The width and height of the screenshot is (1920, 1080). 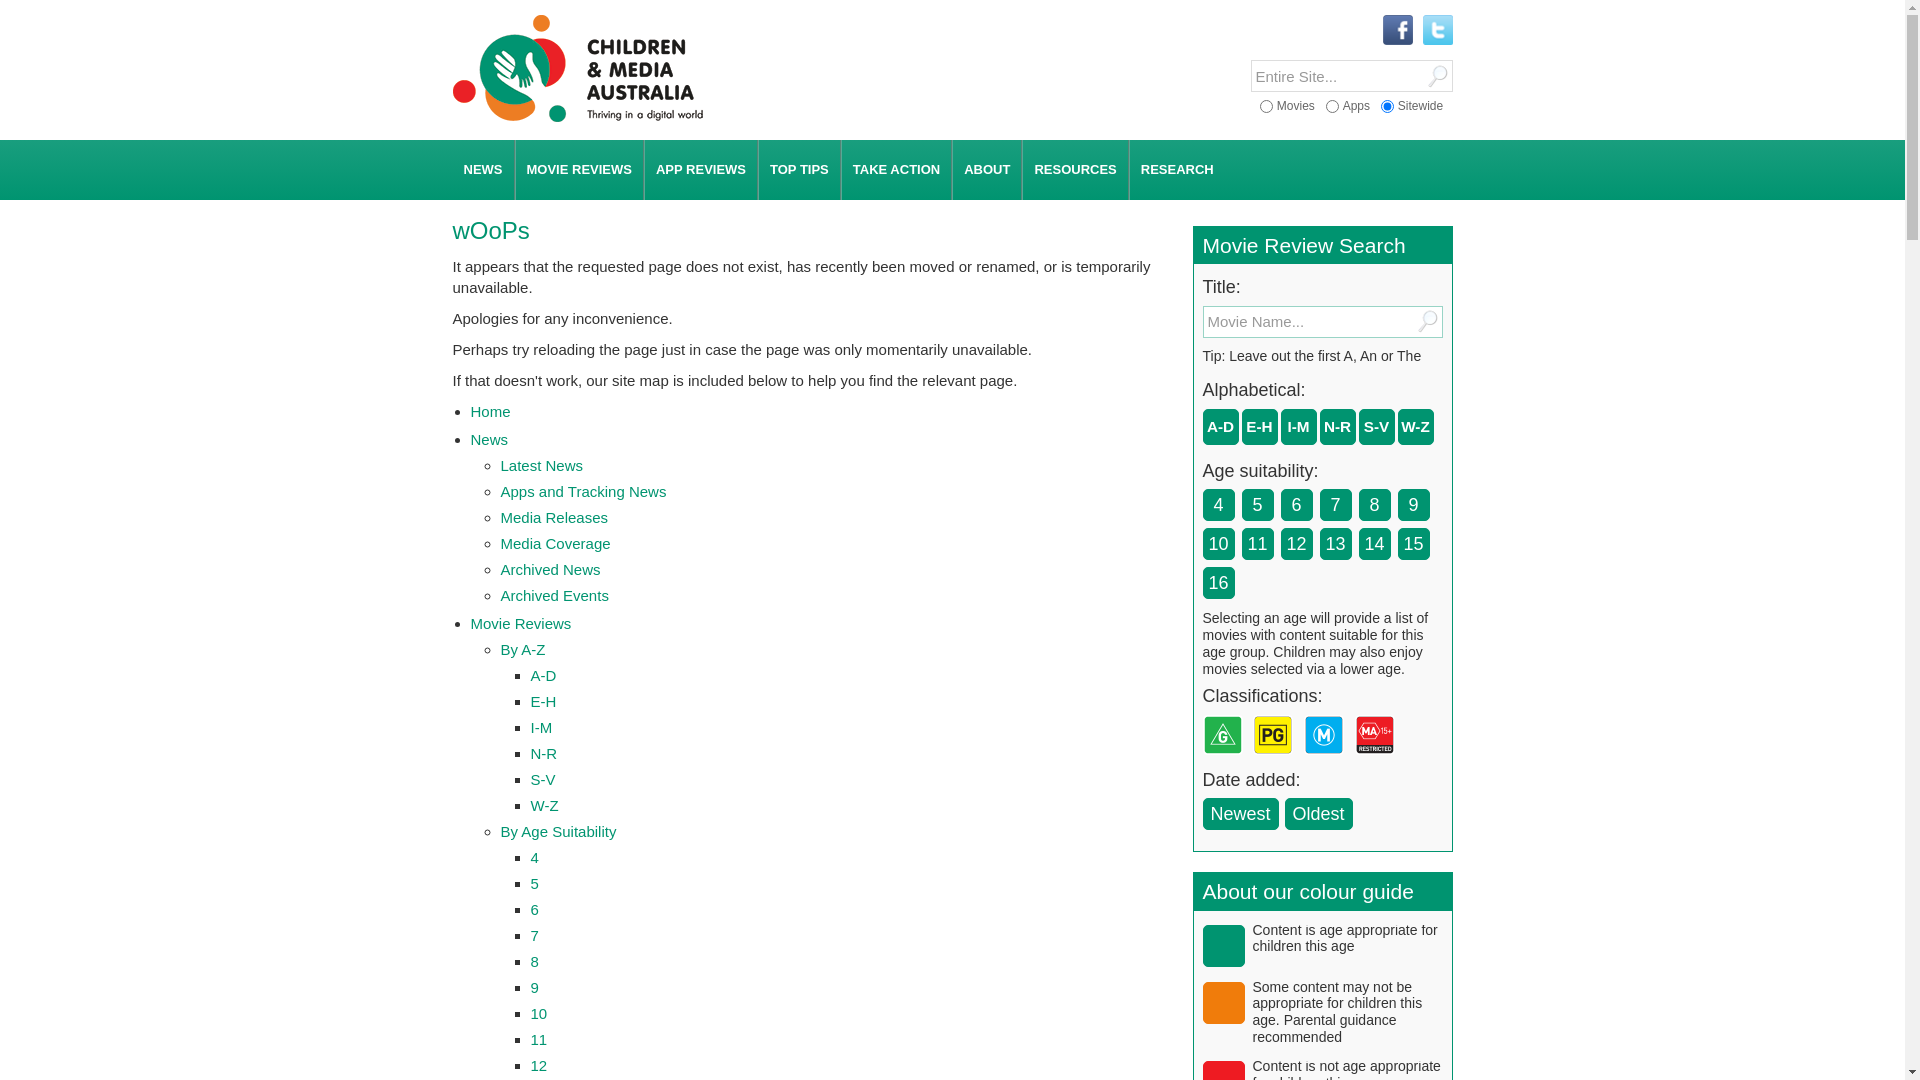 What do you see at coordinates (541, 728) in the screenshot?
I see `I-M` at bounding box center [541, 728].